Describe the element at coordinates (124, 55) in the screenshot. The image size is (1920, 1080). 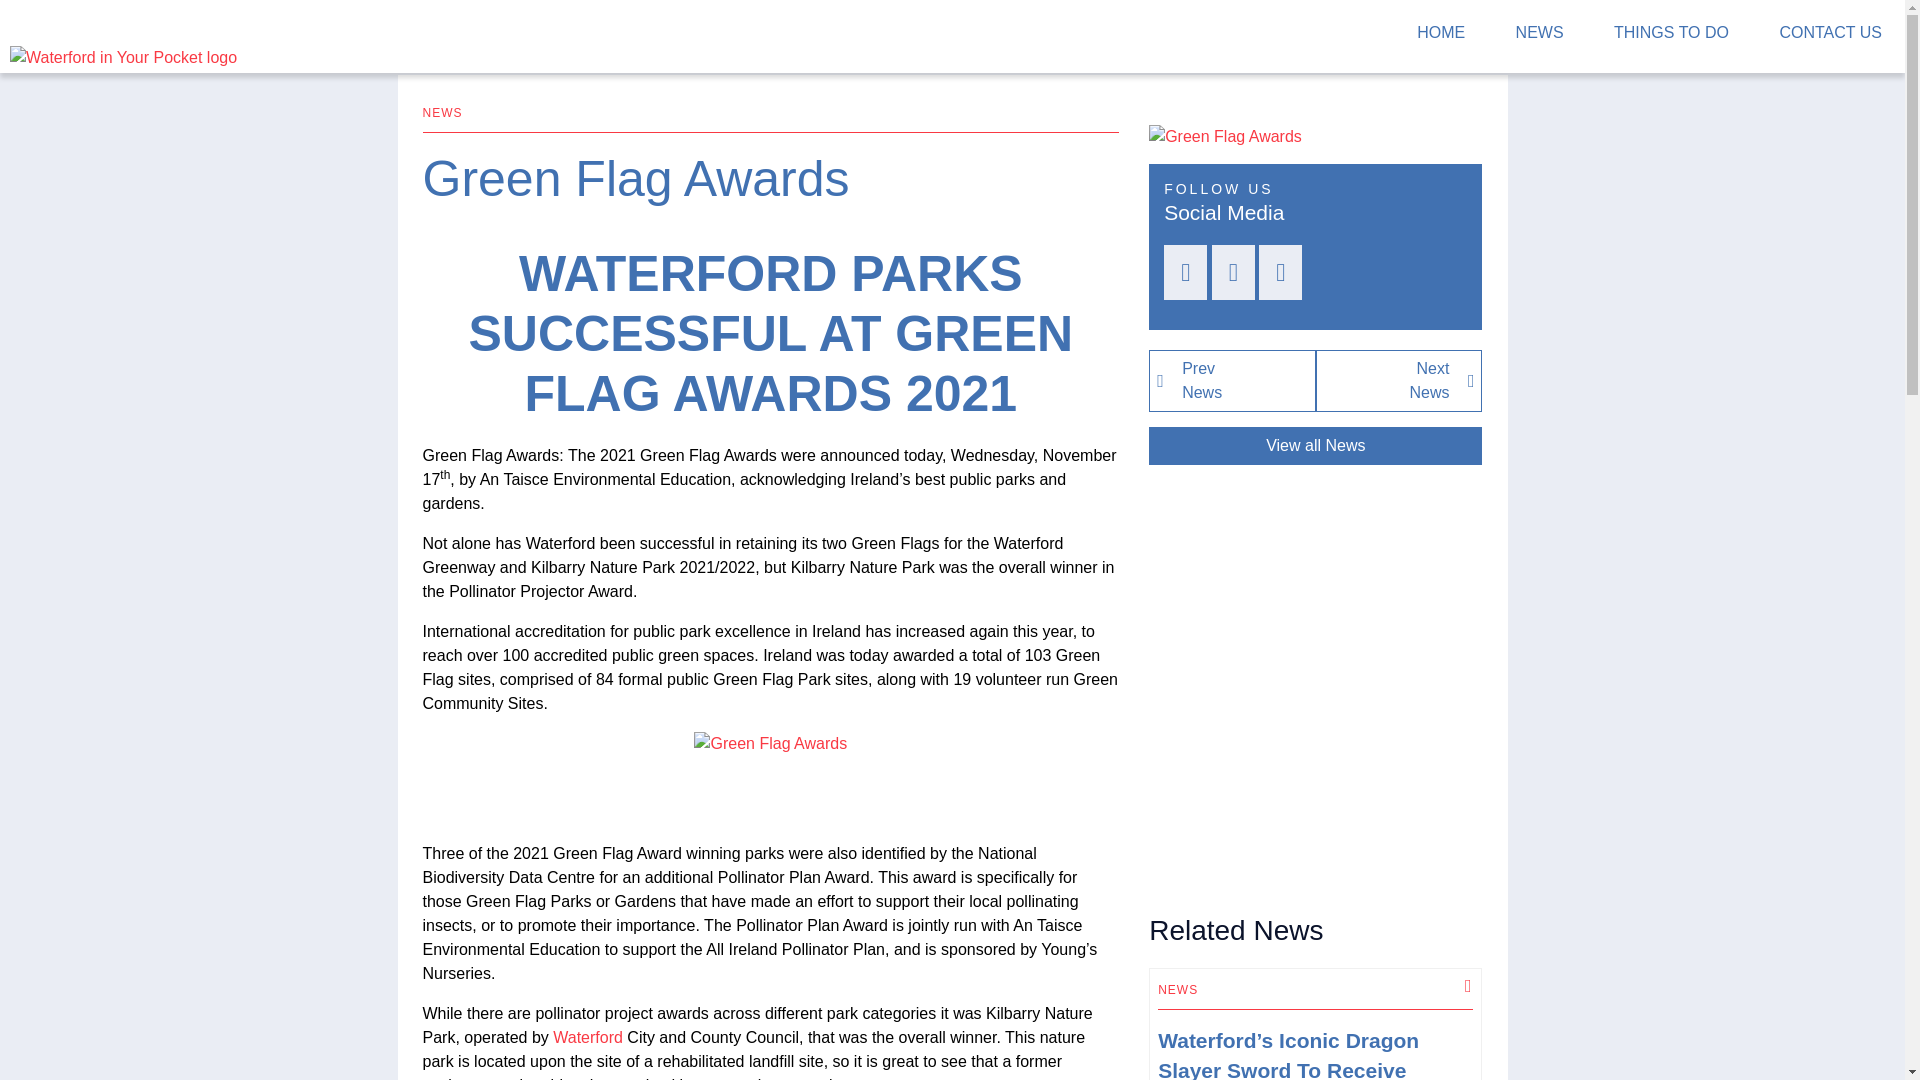
I see `NEWS` at that location.